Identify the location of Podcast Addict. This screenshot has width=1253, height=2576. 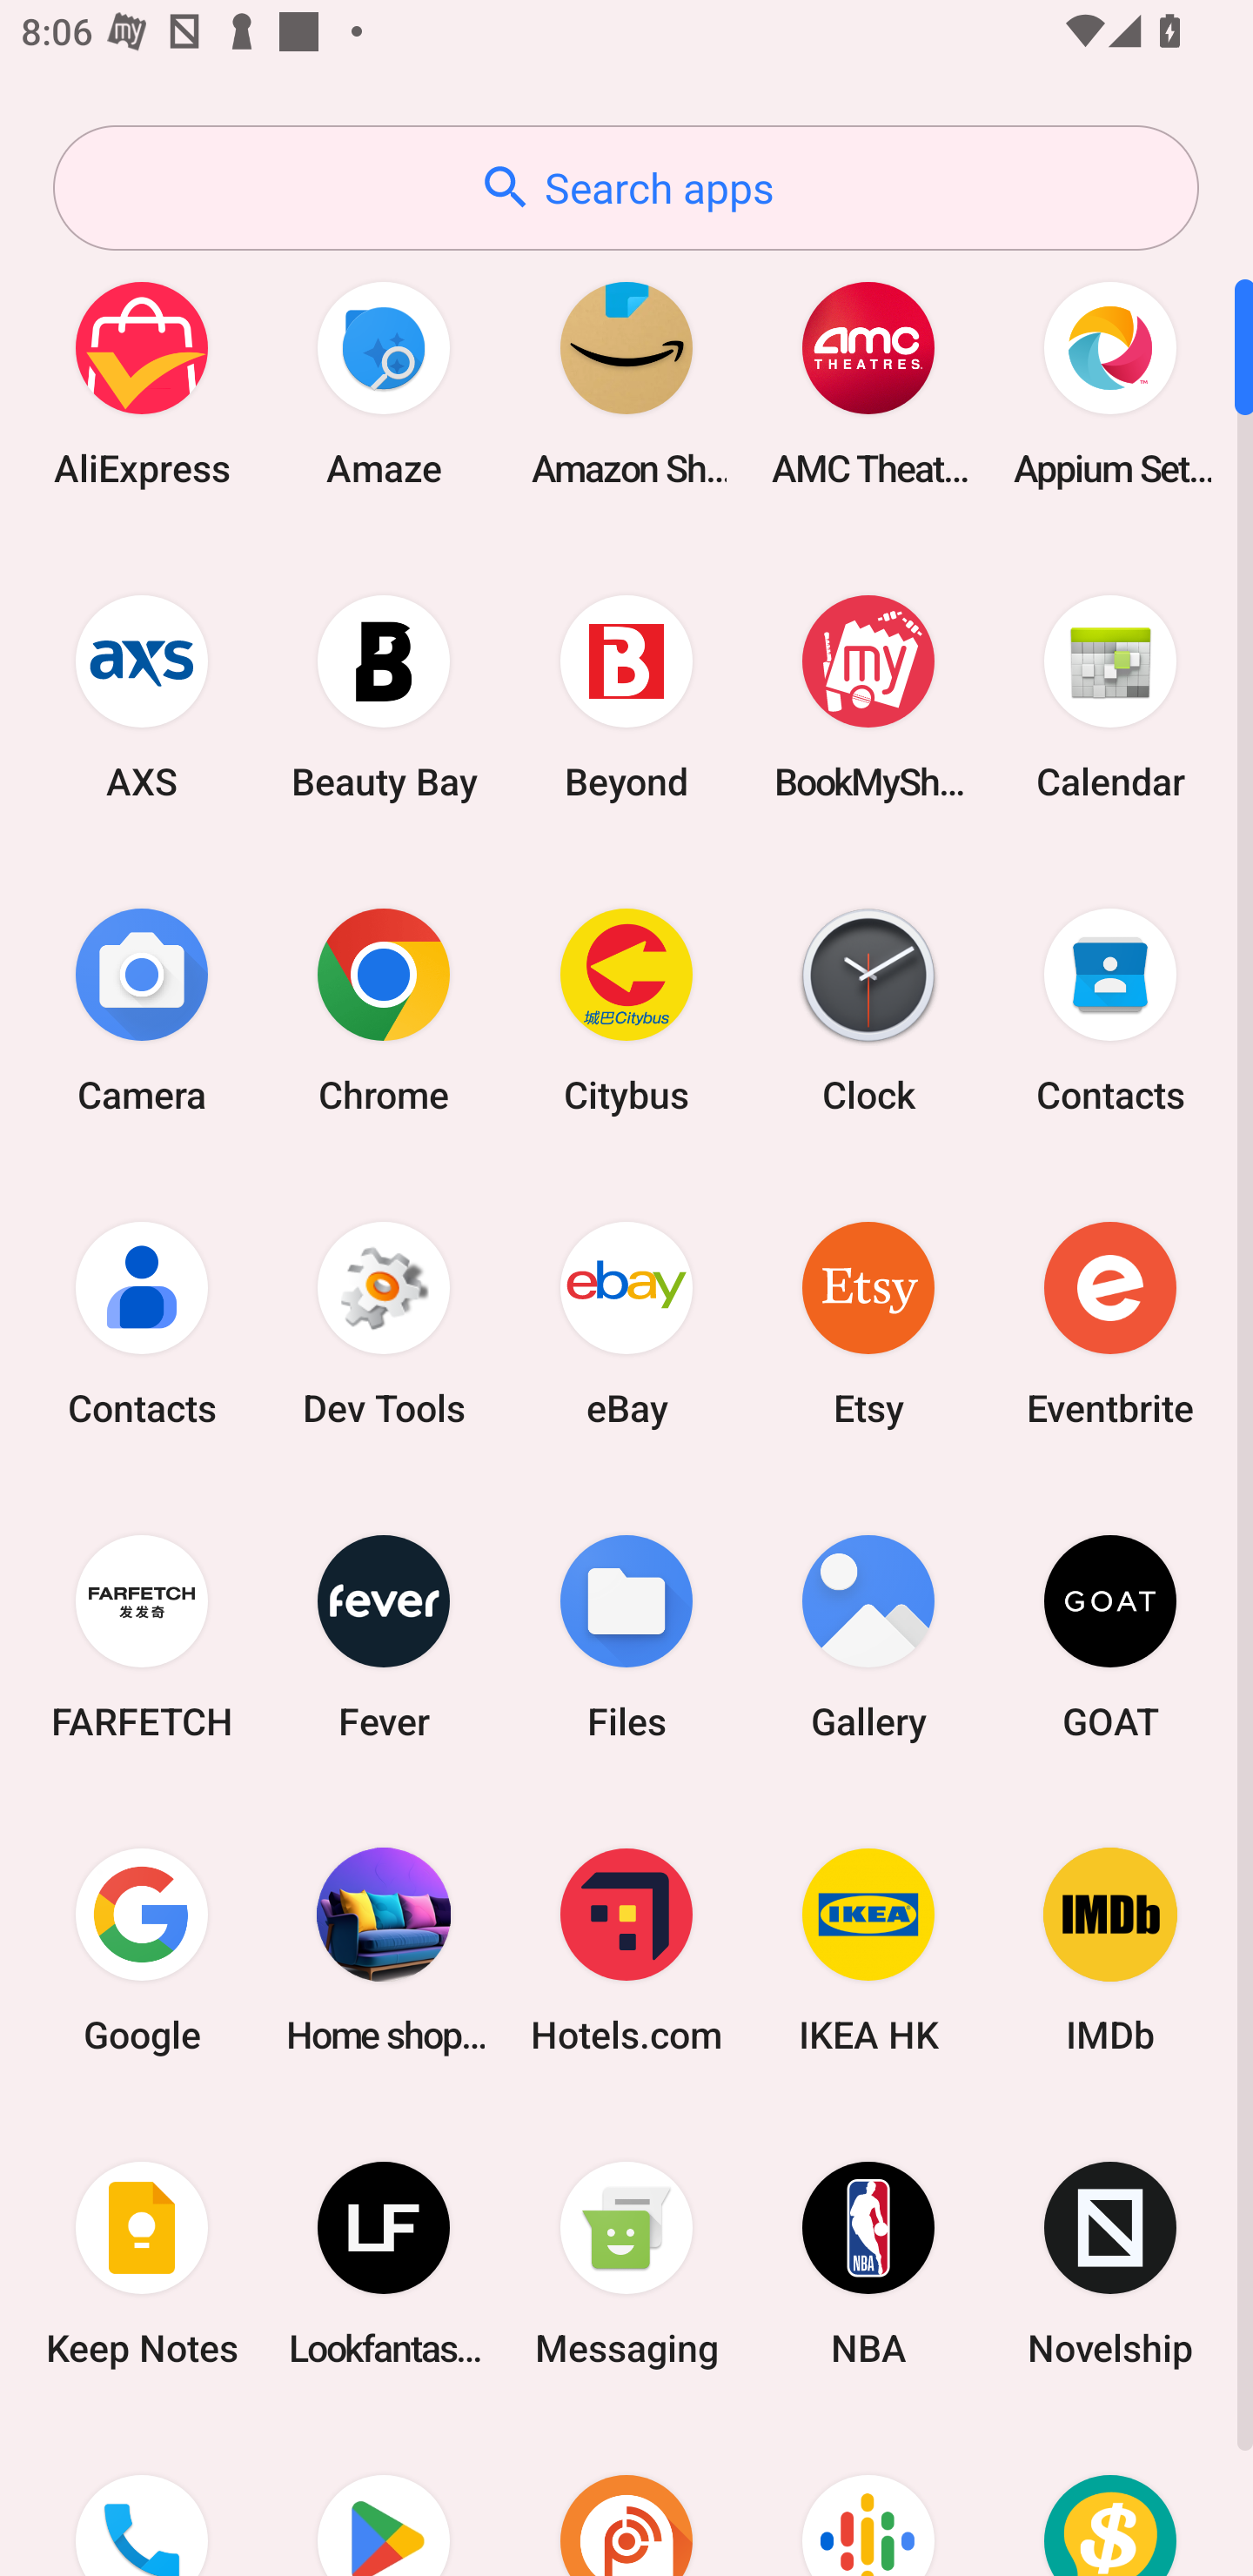
(626, 2499).